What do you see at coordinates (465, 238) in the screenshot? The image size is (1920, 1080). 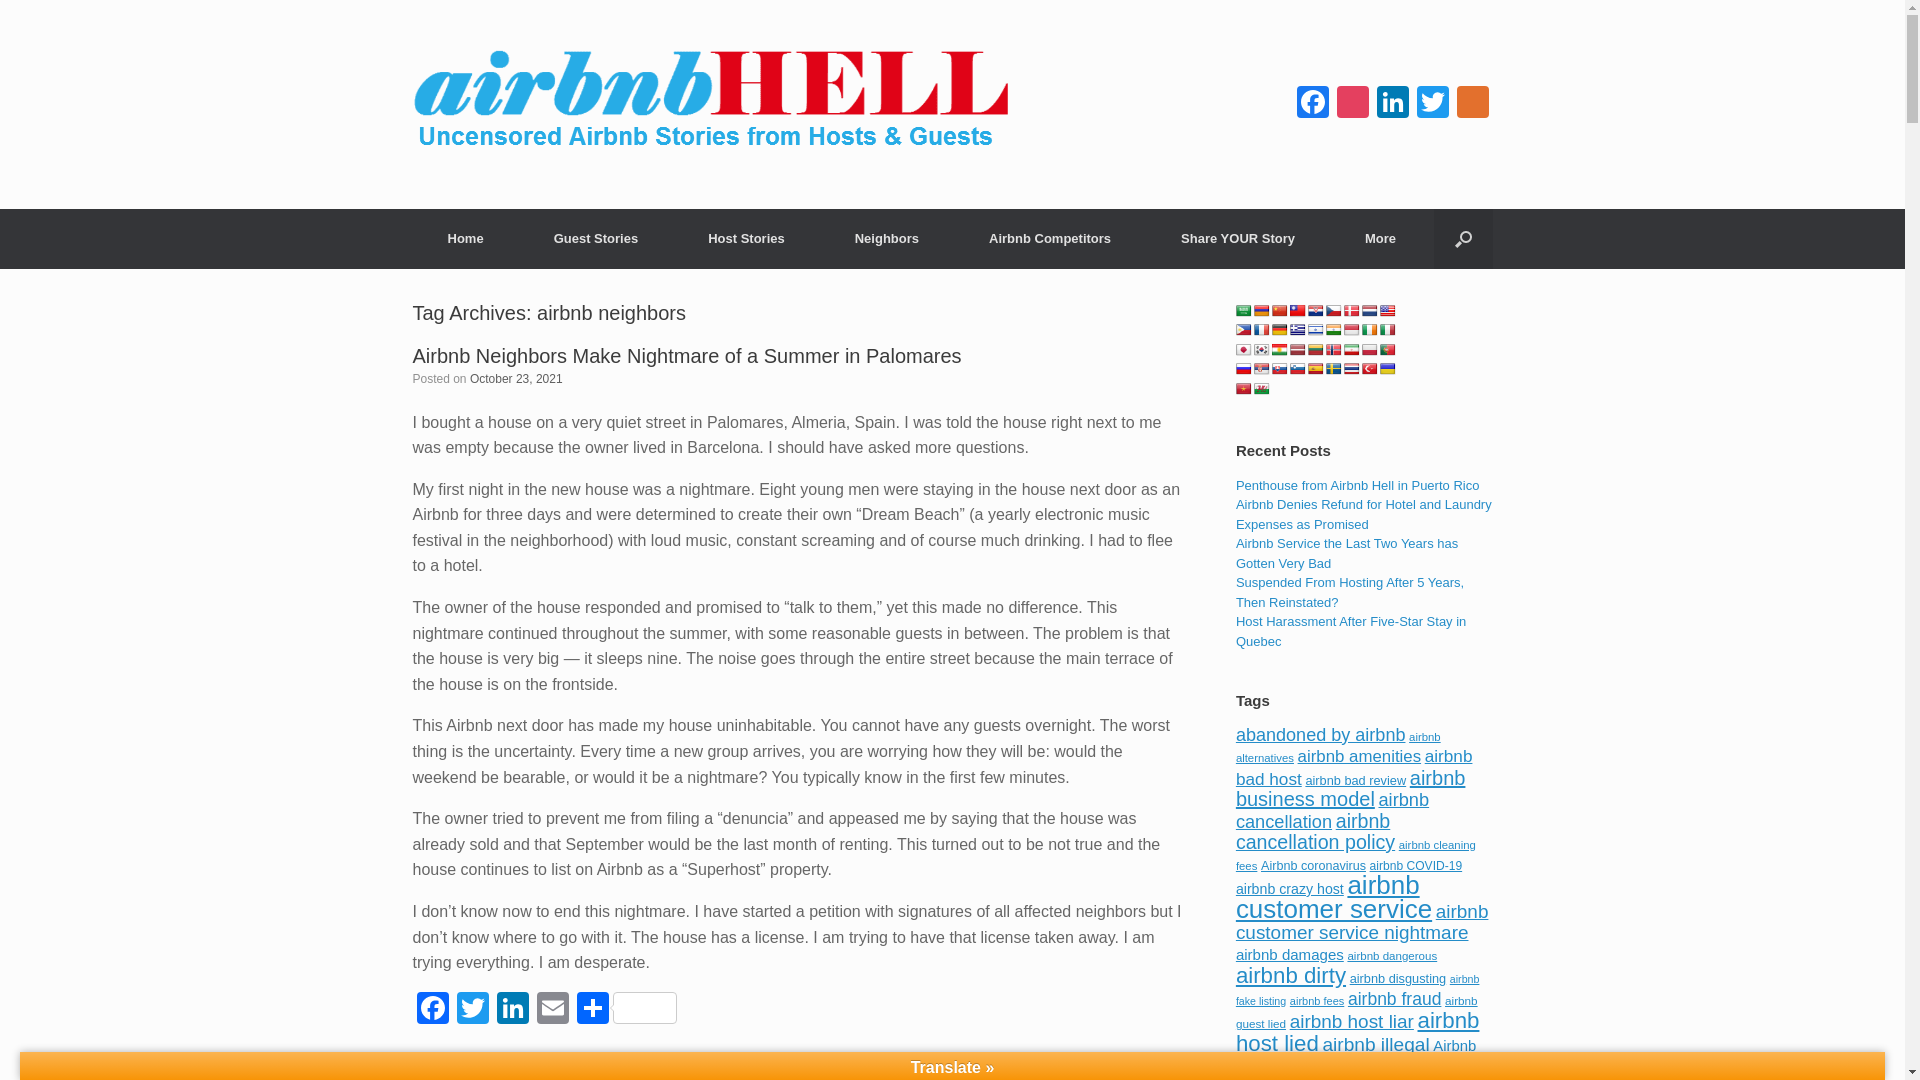 I see `Reasons why you should consider not using the Airbnb service` at bounding box center [465, 238].